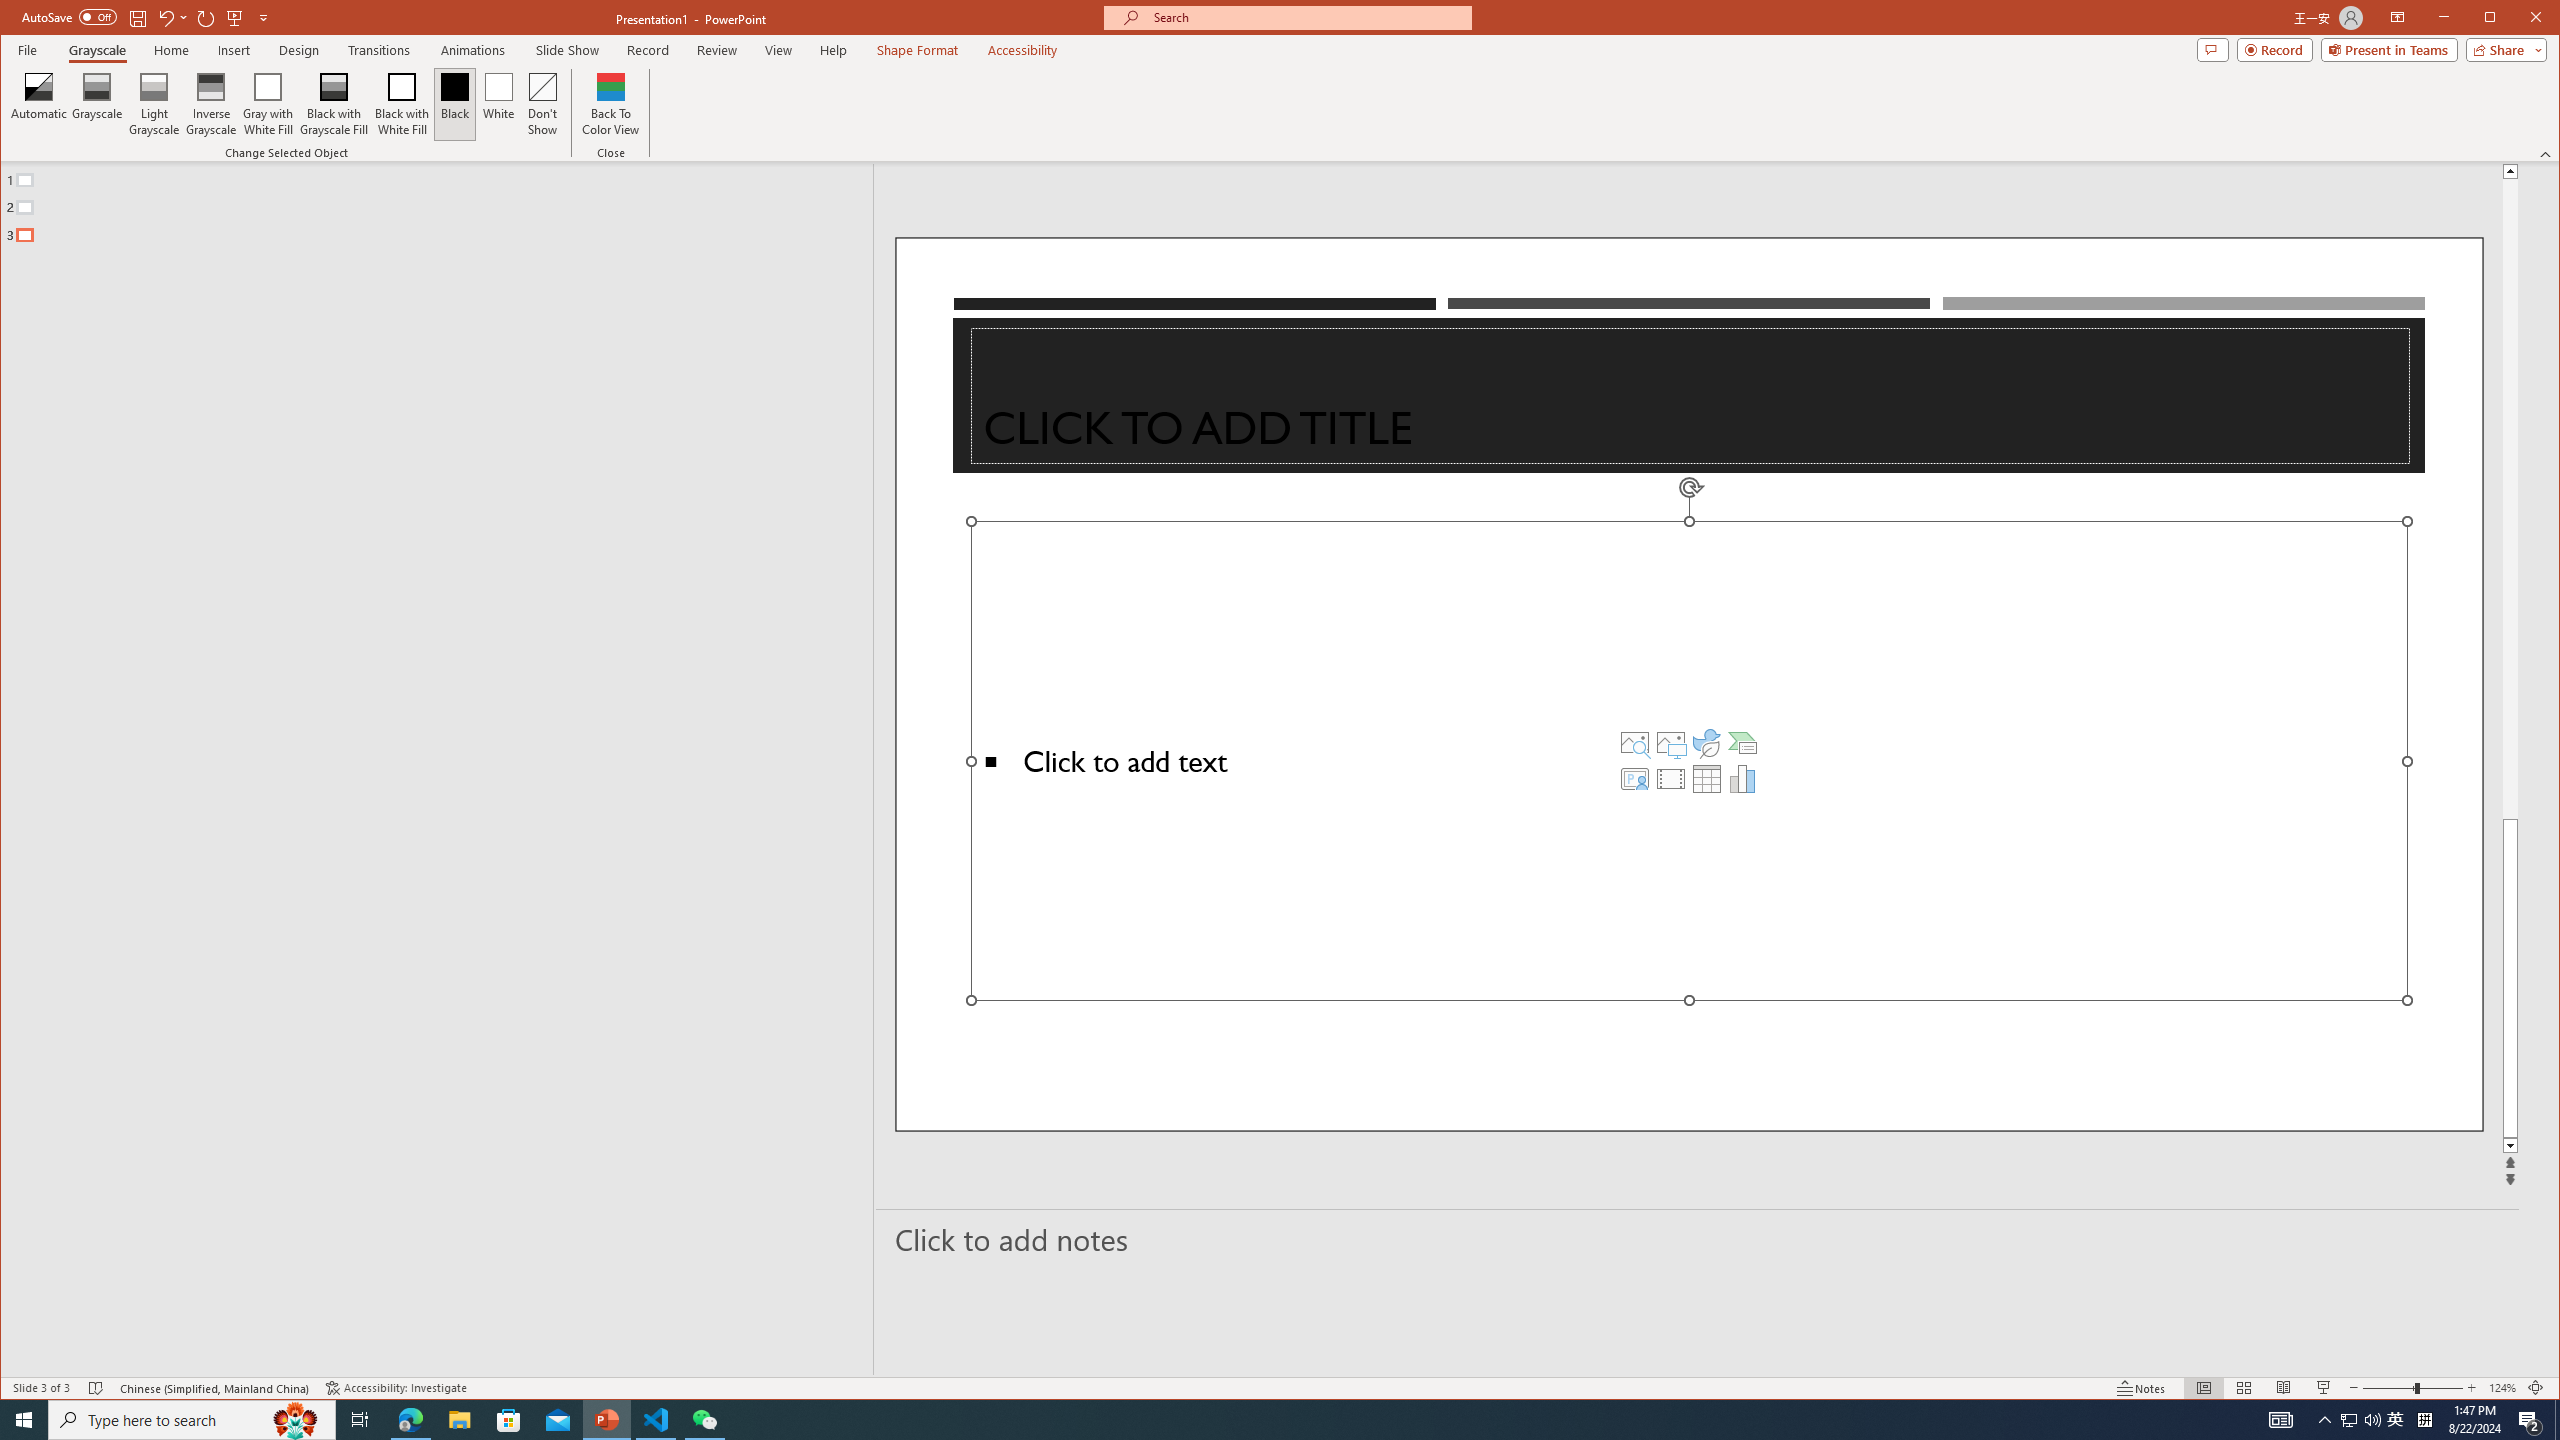 The width and height of the screenshot is (2560, 1440). Describe the element at coordinates (396, 1388) in the screenshot. I see `Accessibility Checker Accessibility: Investigate` at that location.